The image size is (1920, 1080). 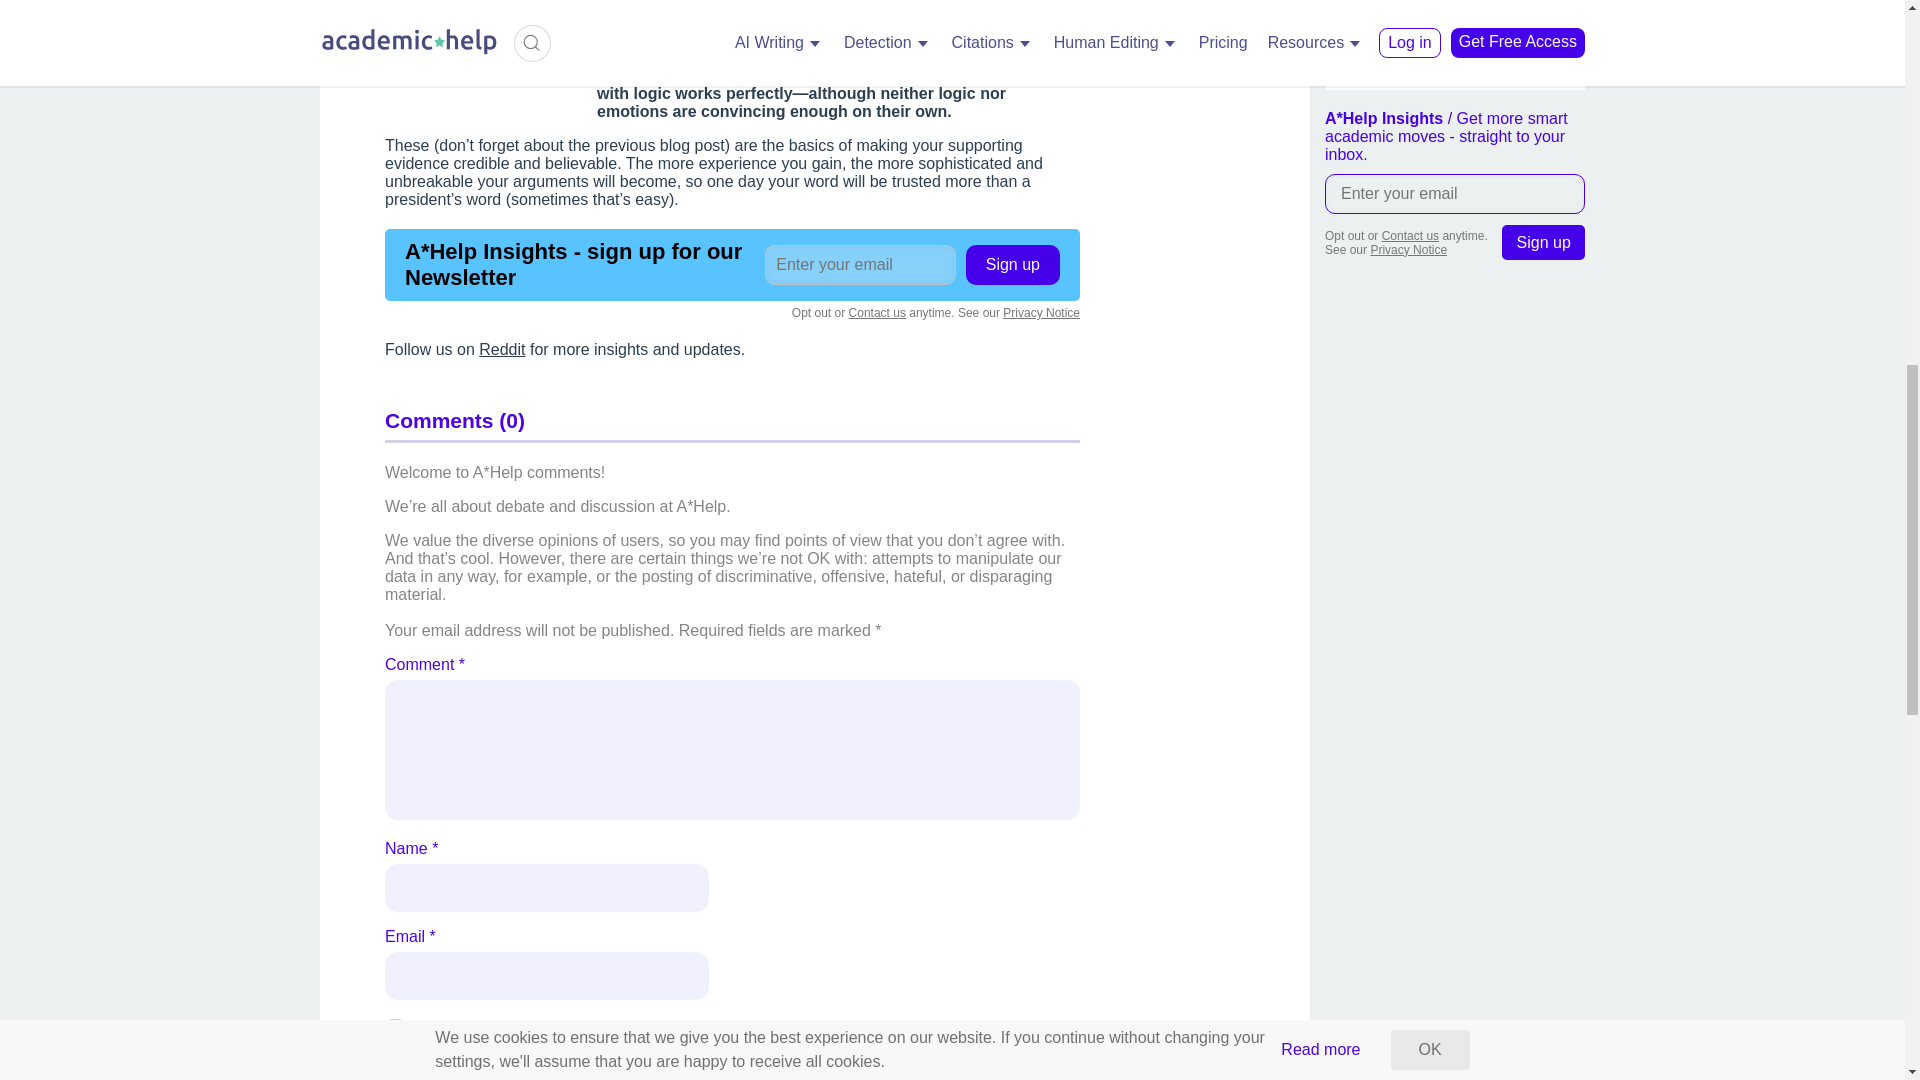 What do you see at coordinates (395, 1026) in the screenshot?
I see `yes` at bounding box center [395, 1026].